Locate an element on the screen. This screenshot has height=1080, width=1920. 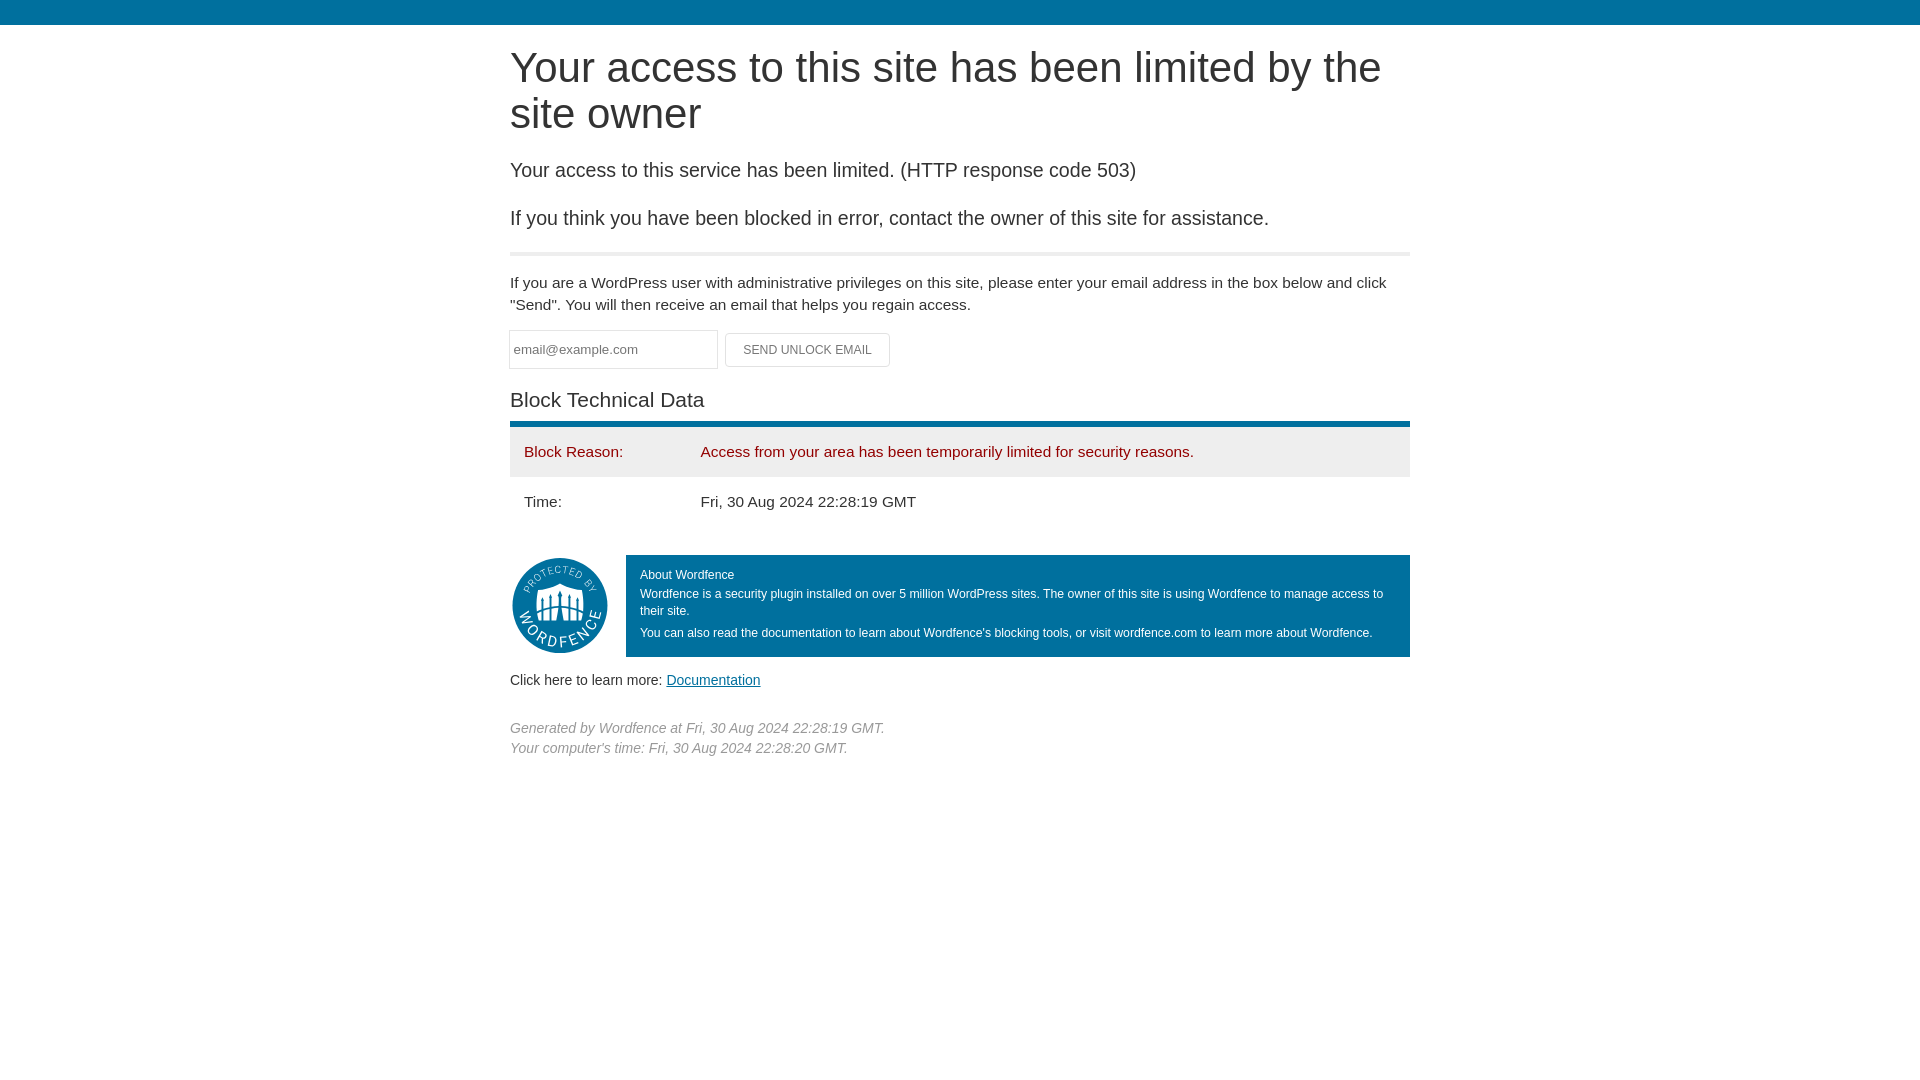
Send Unlock Email is located at coordinates (808, 350).